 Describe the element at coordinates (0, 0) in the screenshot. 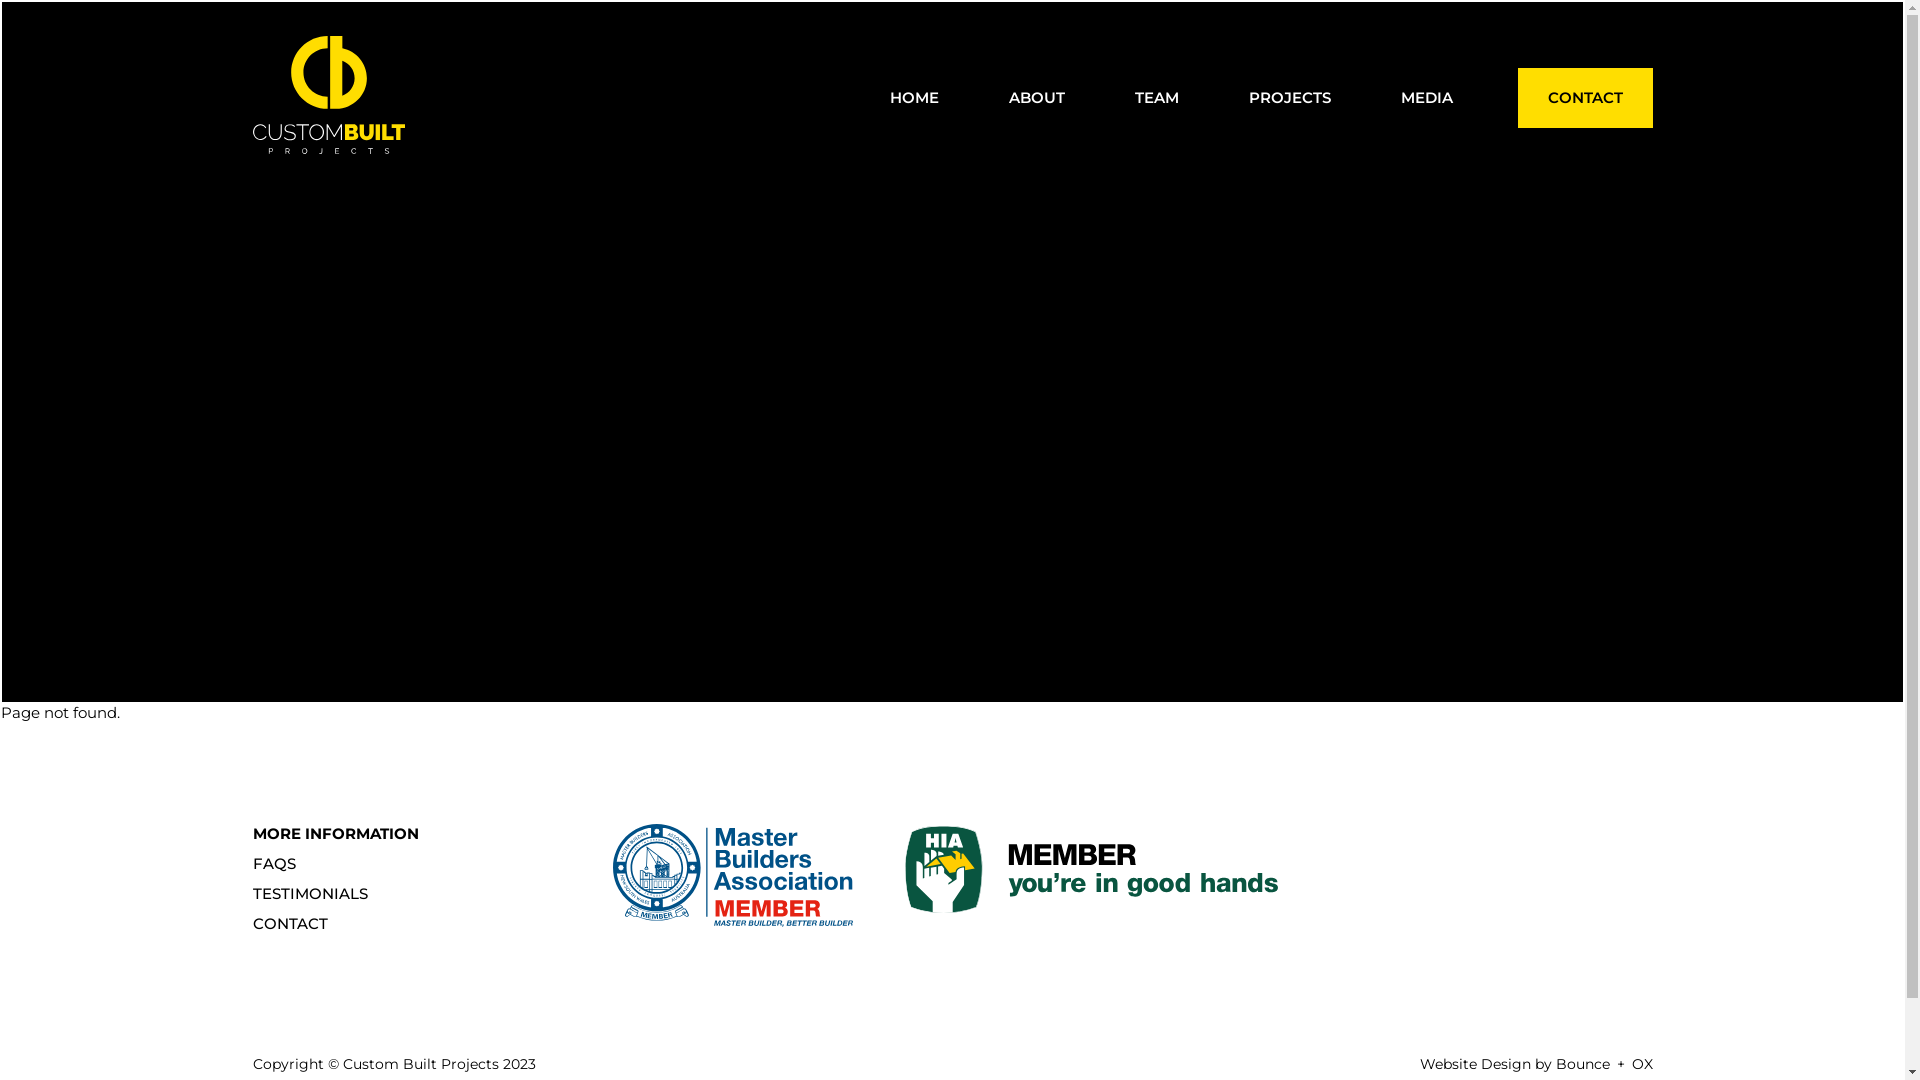

I see `Skip to content` at that location.